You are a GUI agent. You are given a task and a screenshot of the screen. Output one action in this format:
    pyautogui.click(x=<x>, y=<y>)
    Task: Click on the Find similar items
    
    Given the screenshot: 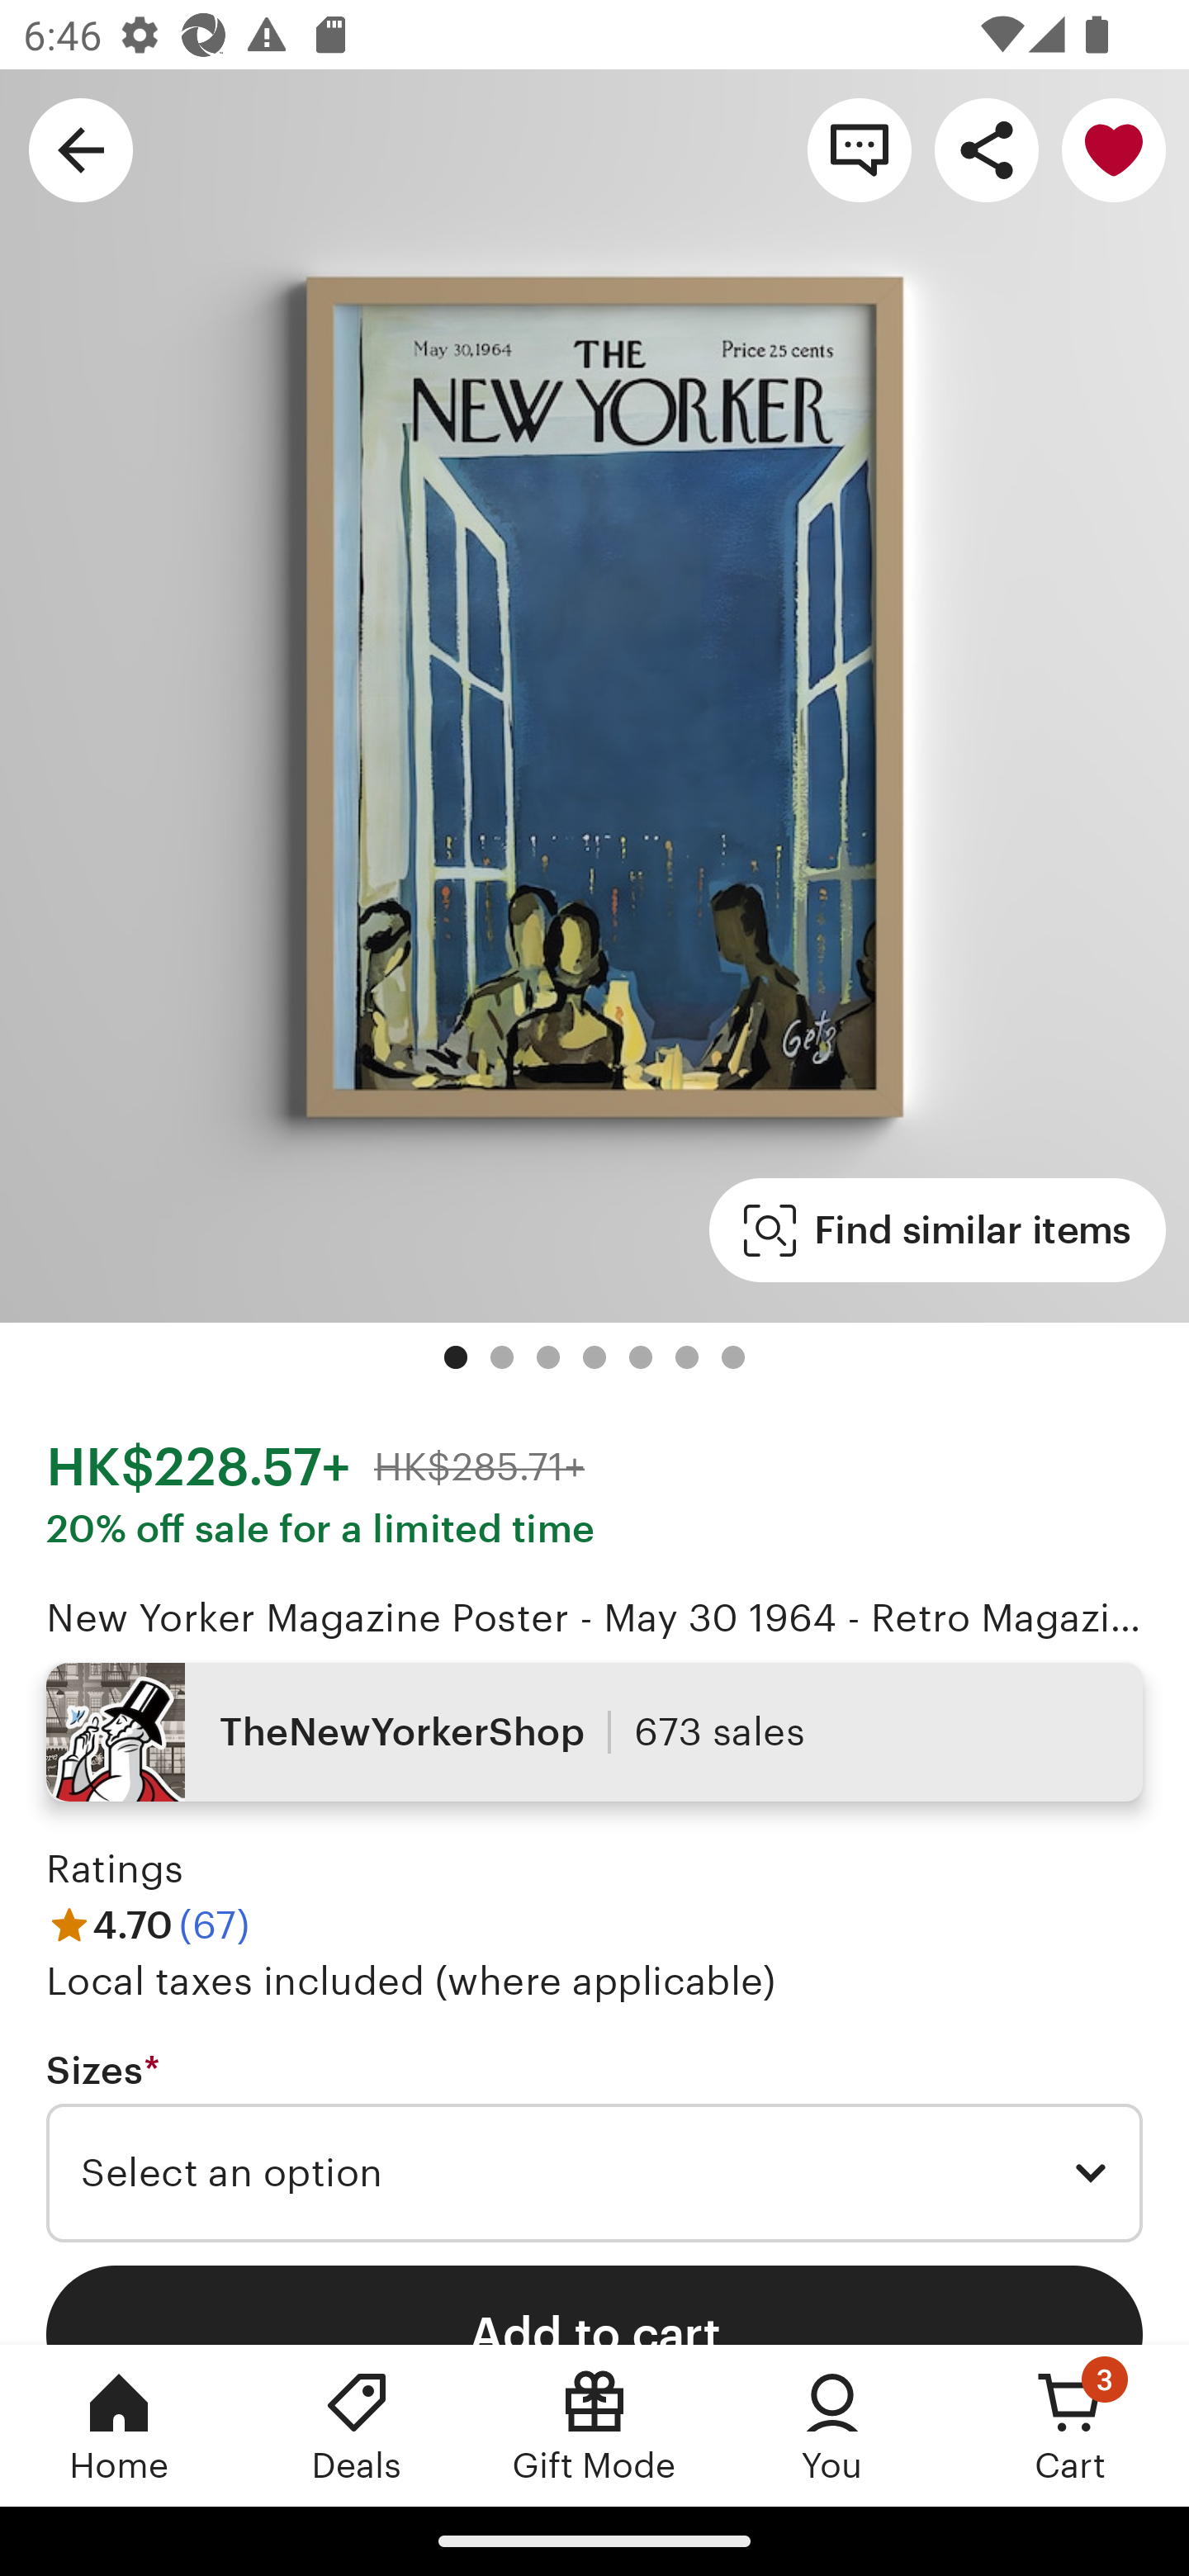 What is the action you would take?
    pyautogui.click(x=938, y=1230)
    